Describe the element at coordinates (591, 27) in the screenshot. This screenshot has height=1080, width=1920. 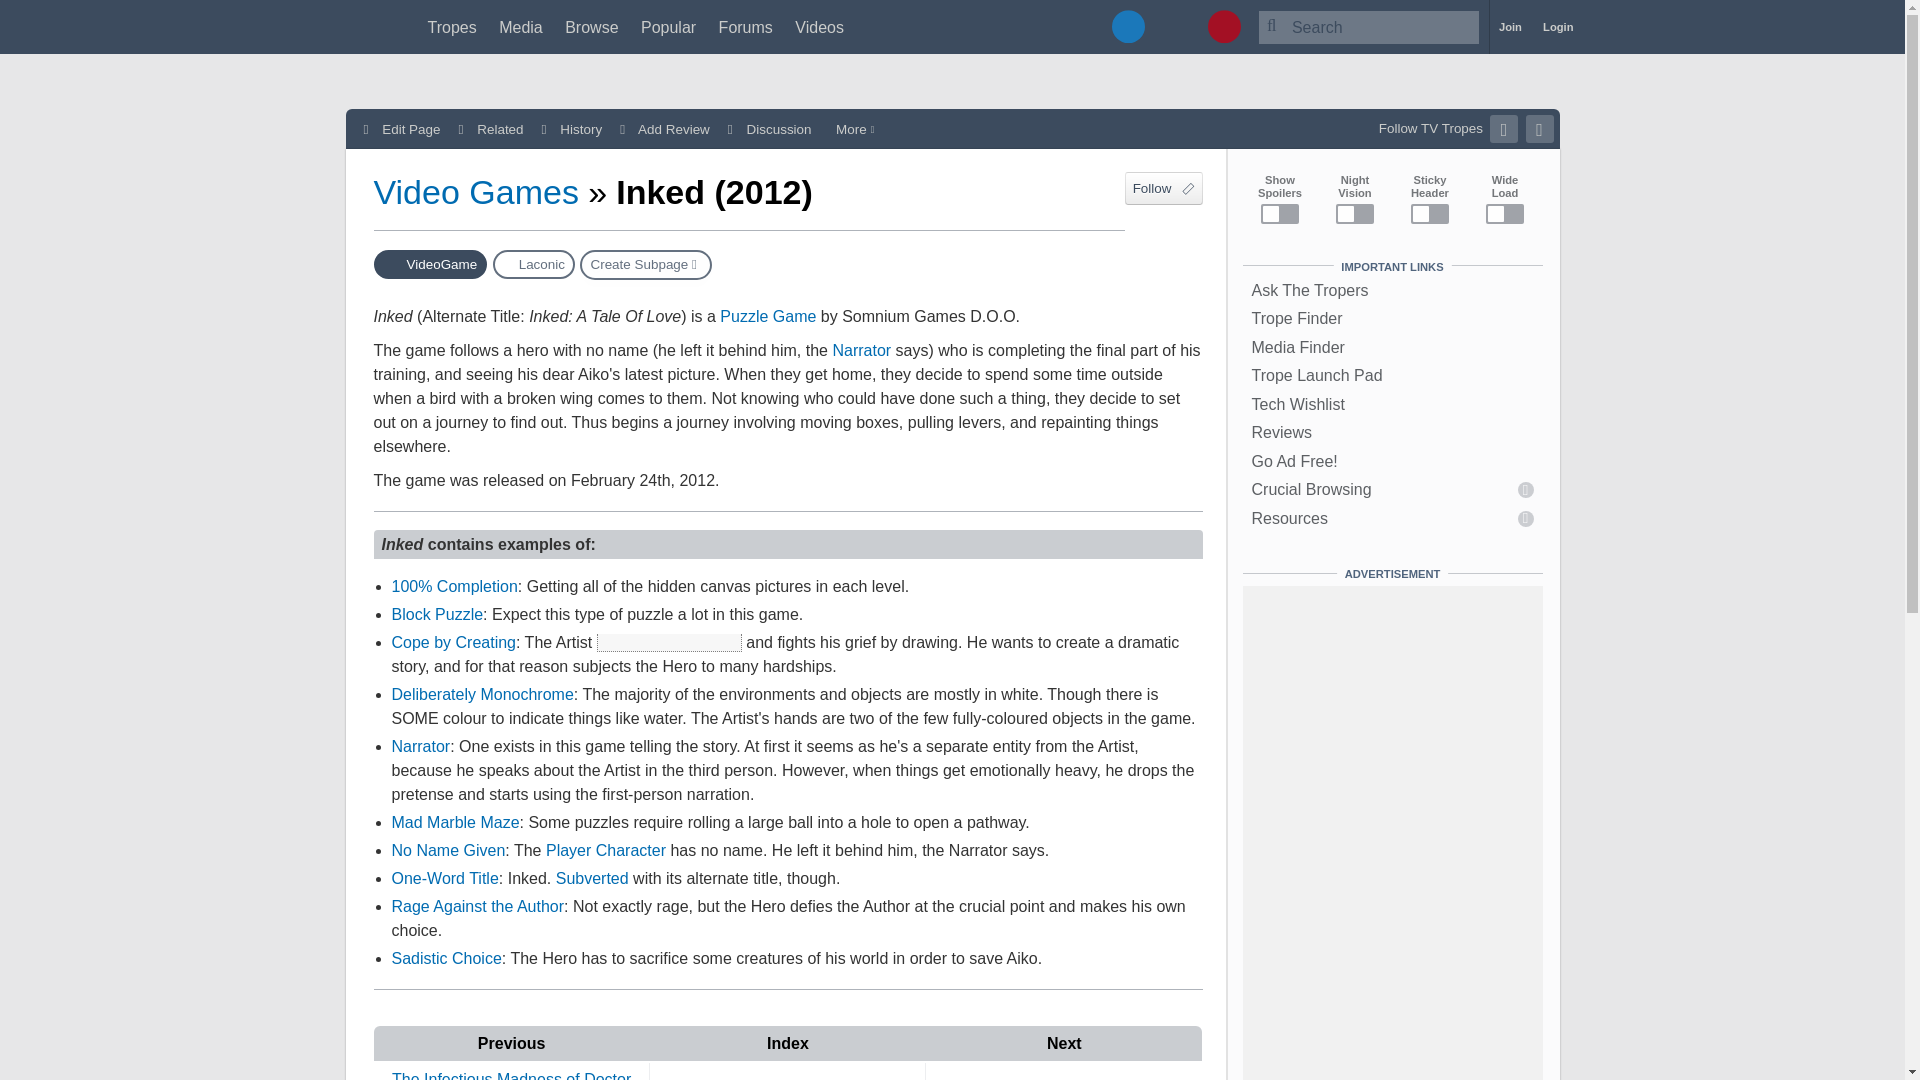
I see `Browse` at that location.